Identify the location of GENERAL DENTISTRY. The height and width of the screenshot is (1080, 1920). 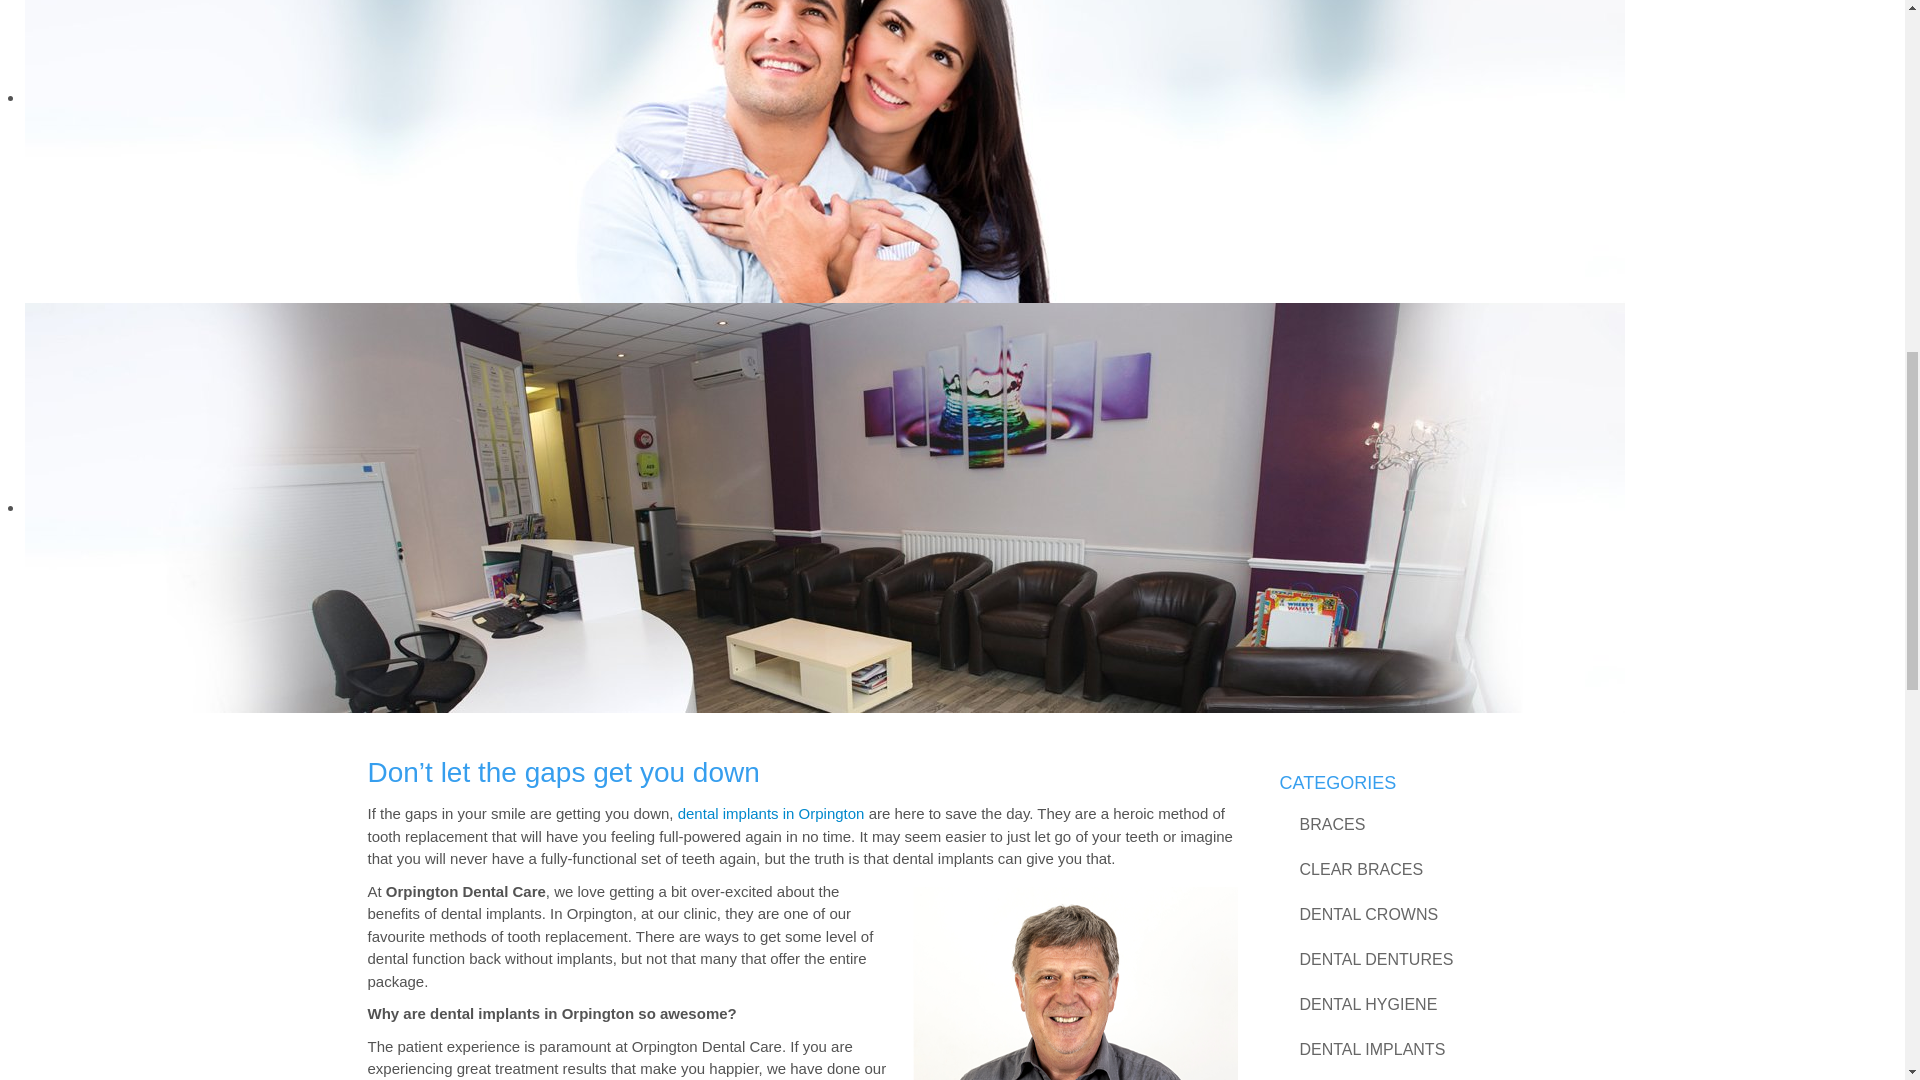
(1412, 1076).